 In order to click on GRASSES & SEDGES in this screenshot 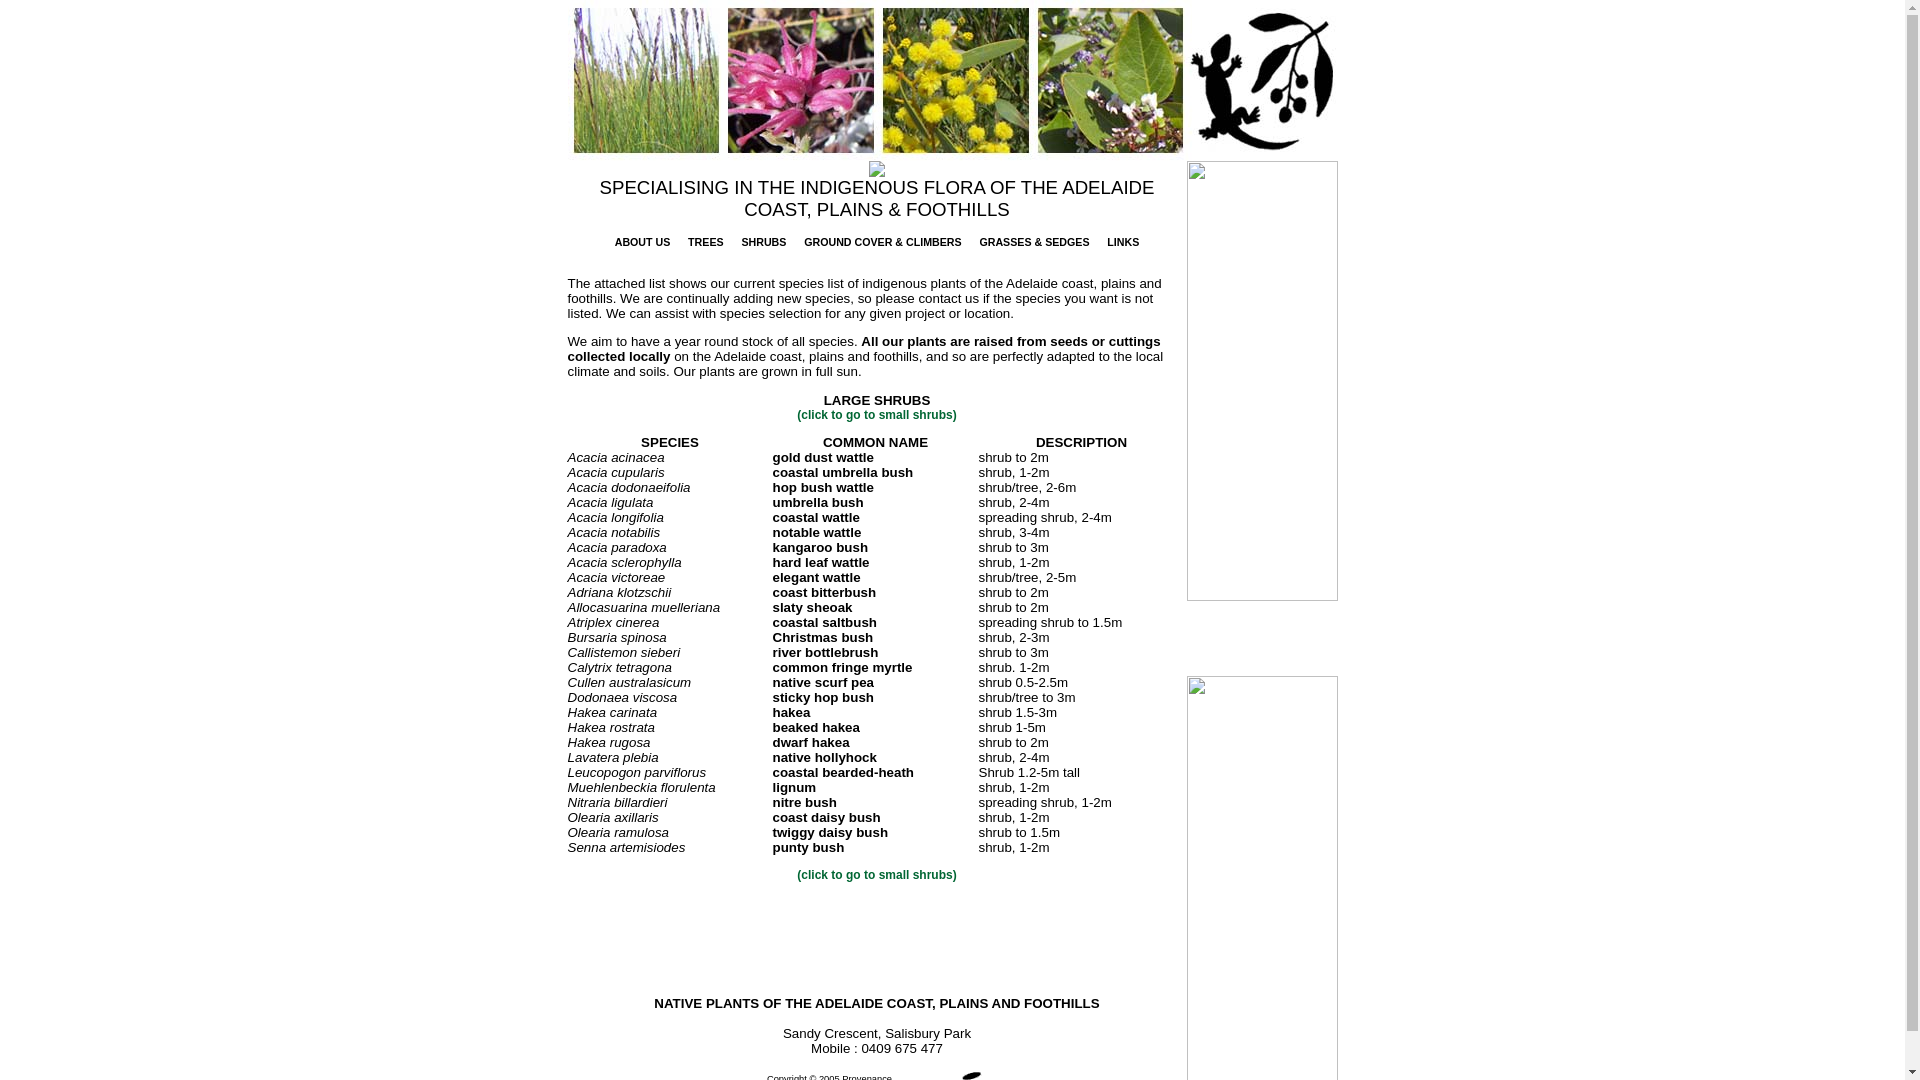, I will do `click(1034, 242)`.